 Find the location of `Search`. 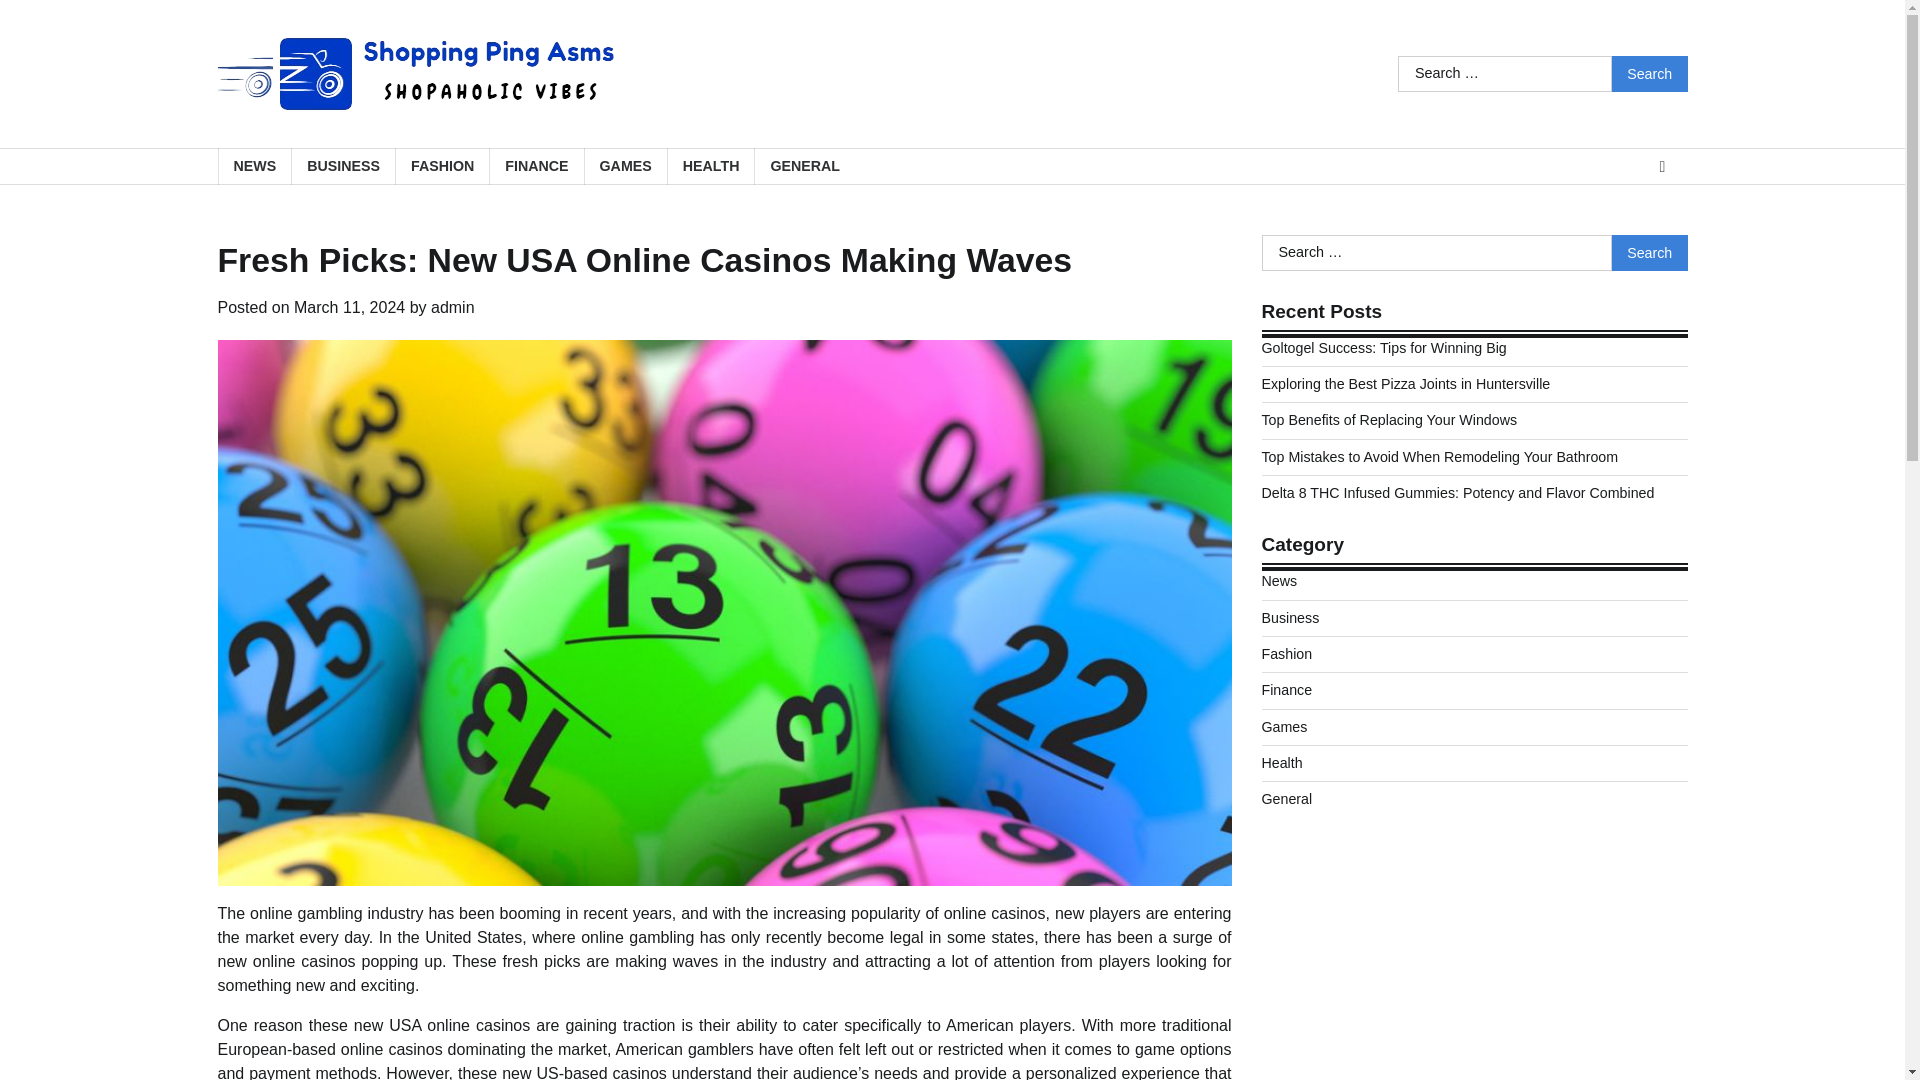

Search is located at coordinates (1650, 253).